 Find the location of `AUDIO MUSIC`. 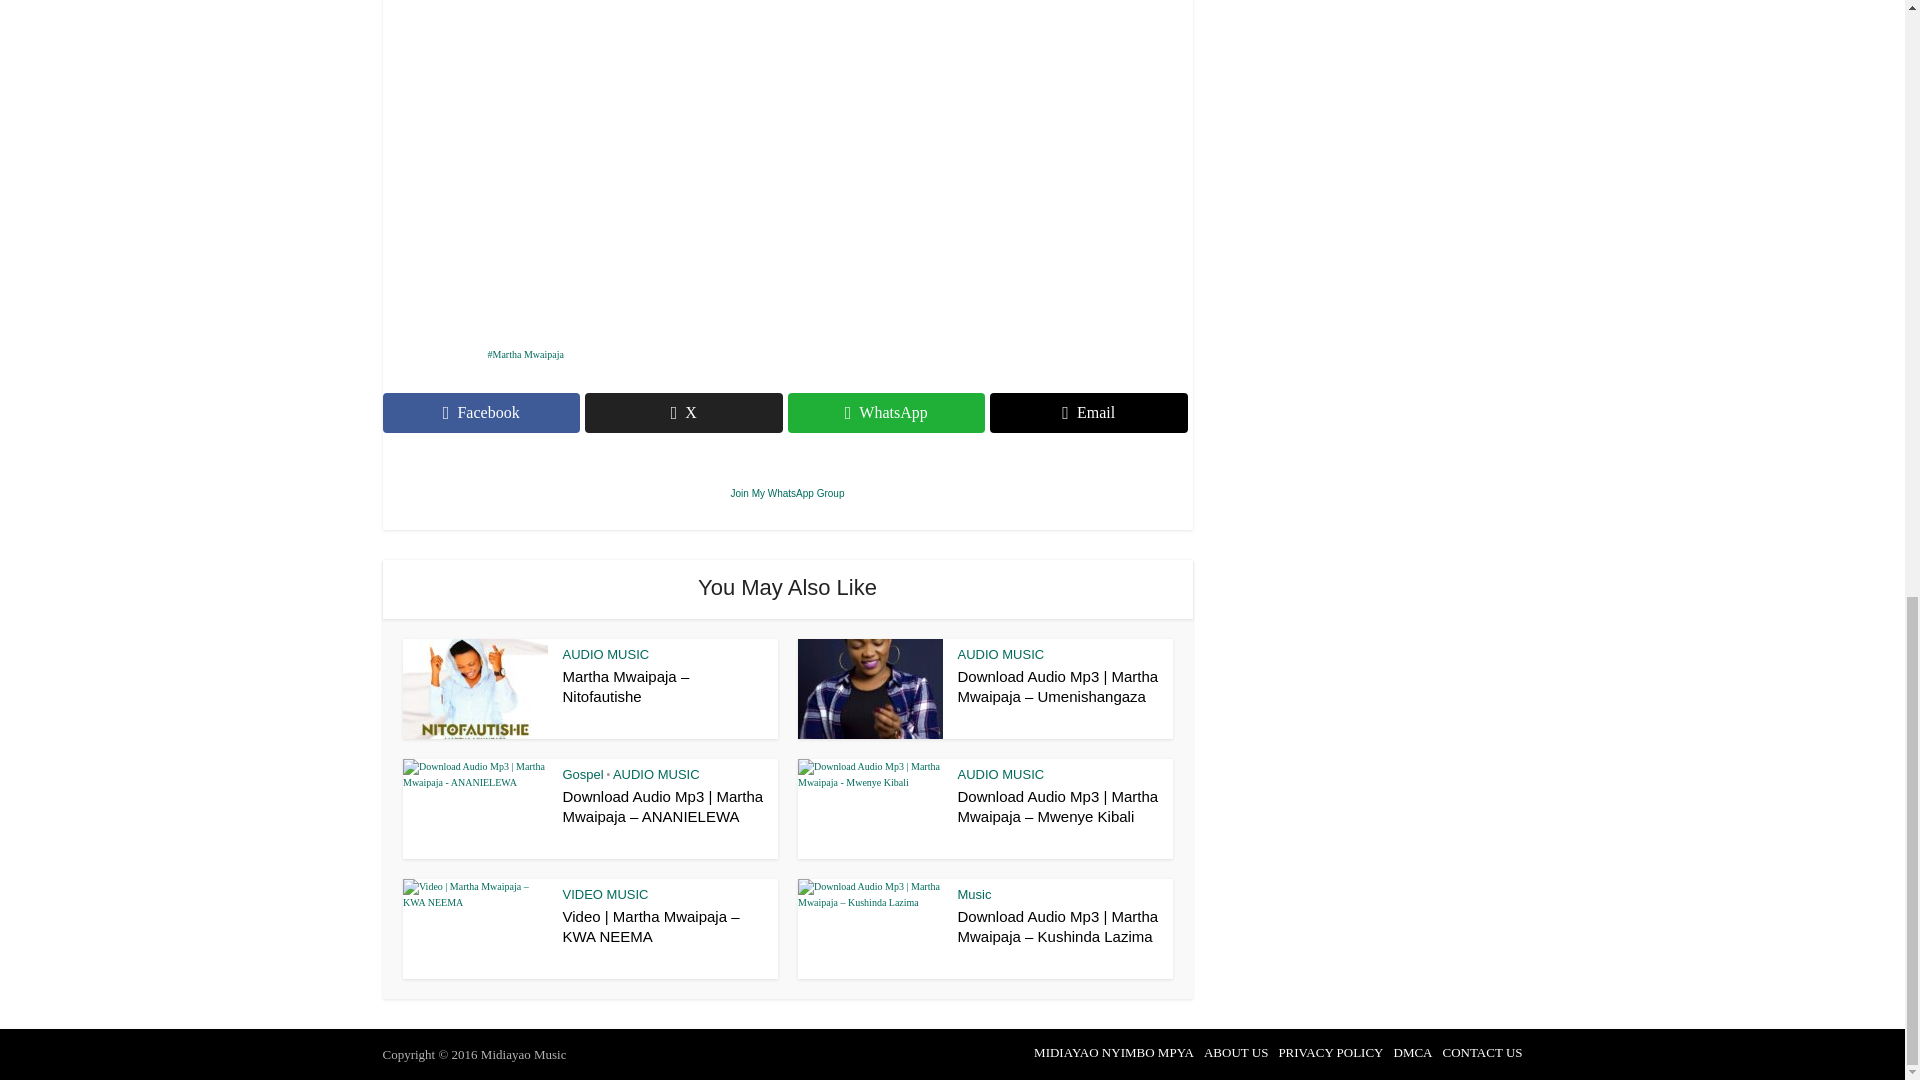

AUDIO MUSIC is located at coordinates (1001, 654).